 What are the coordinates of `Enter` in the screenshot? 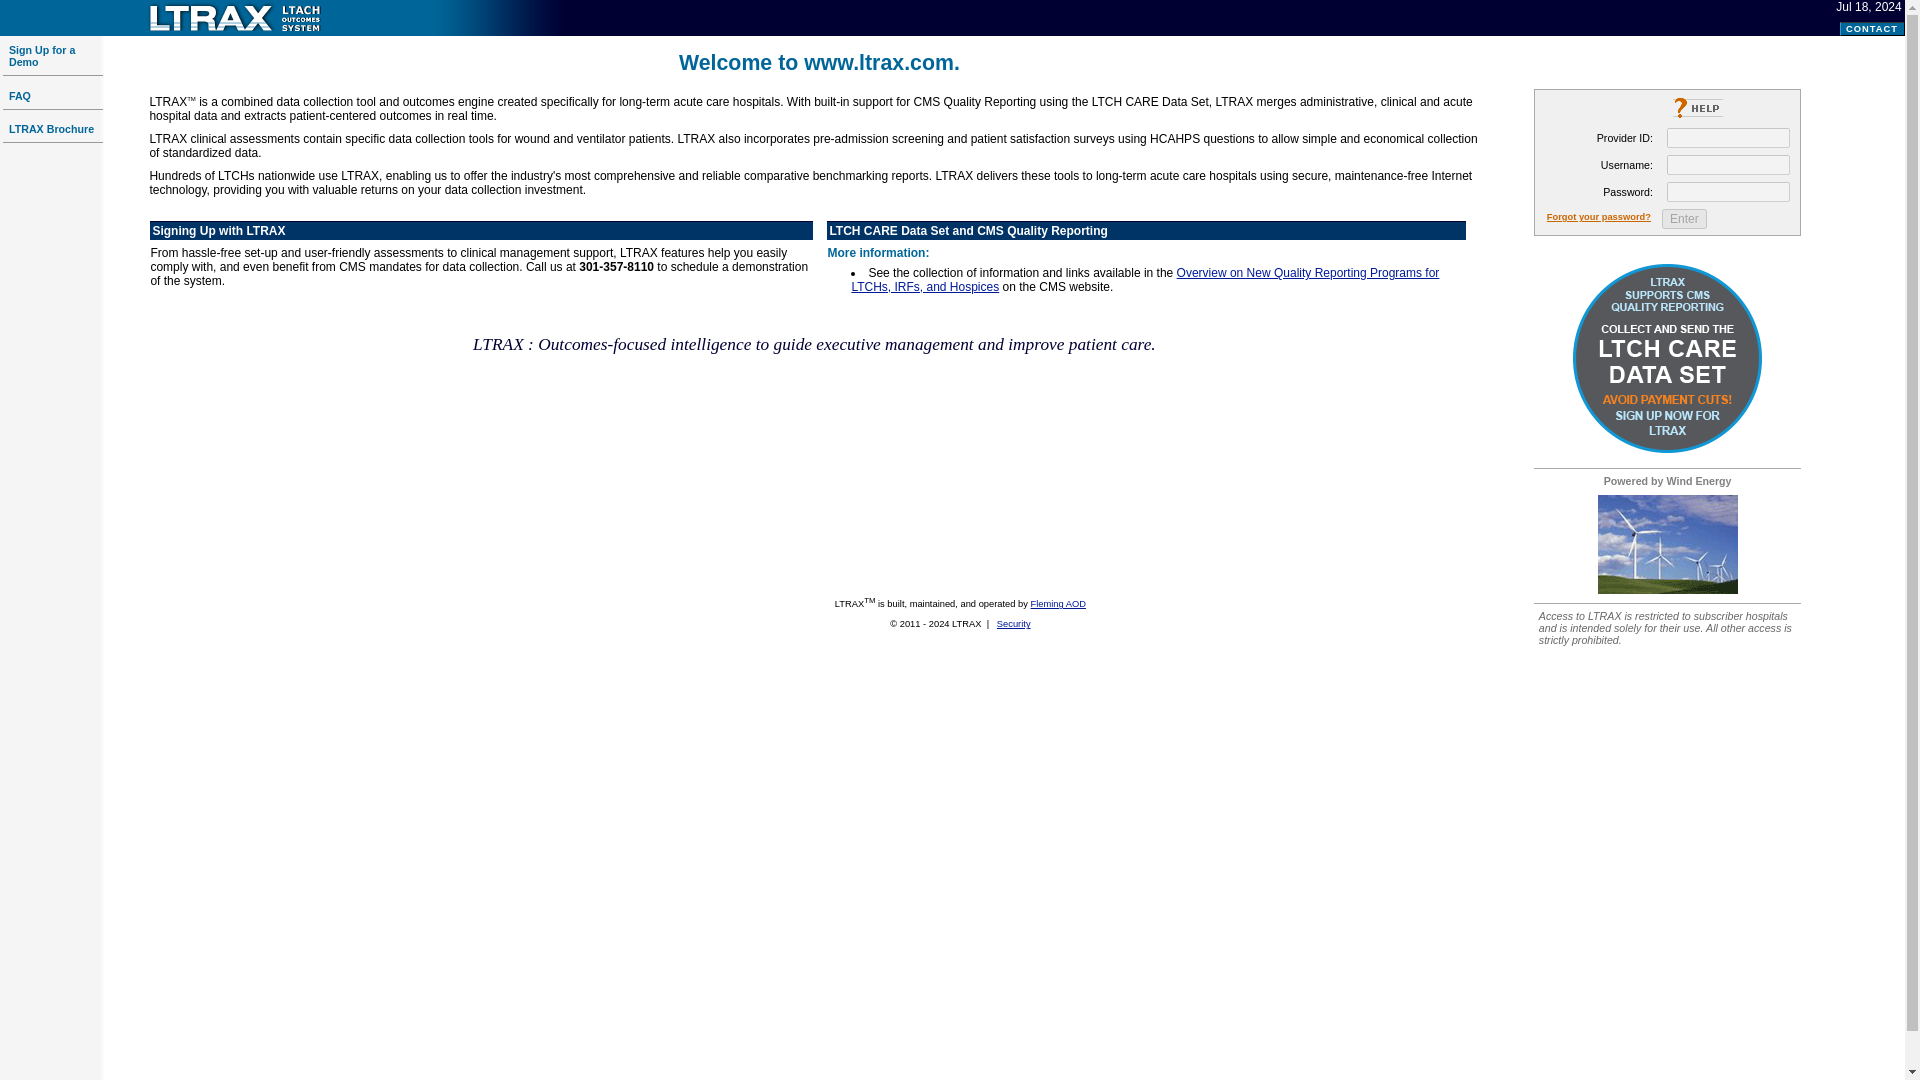 It's located at (1684, 218).